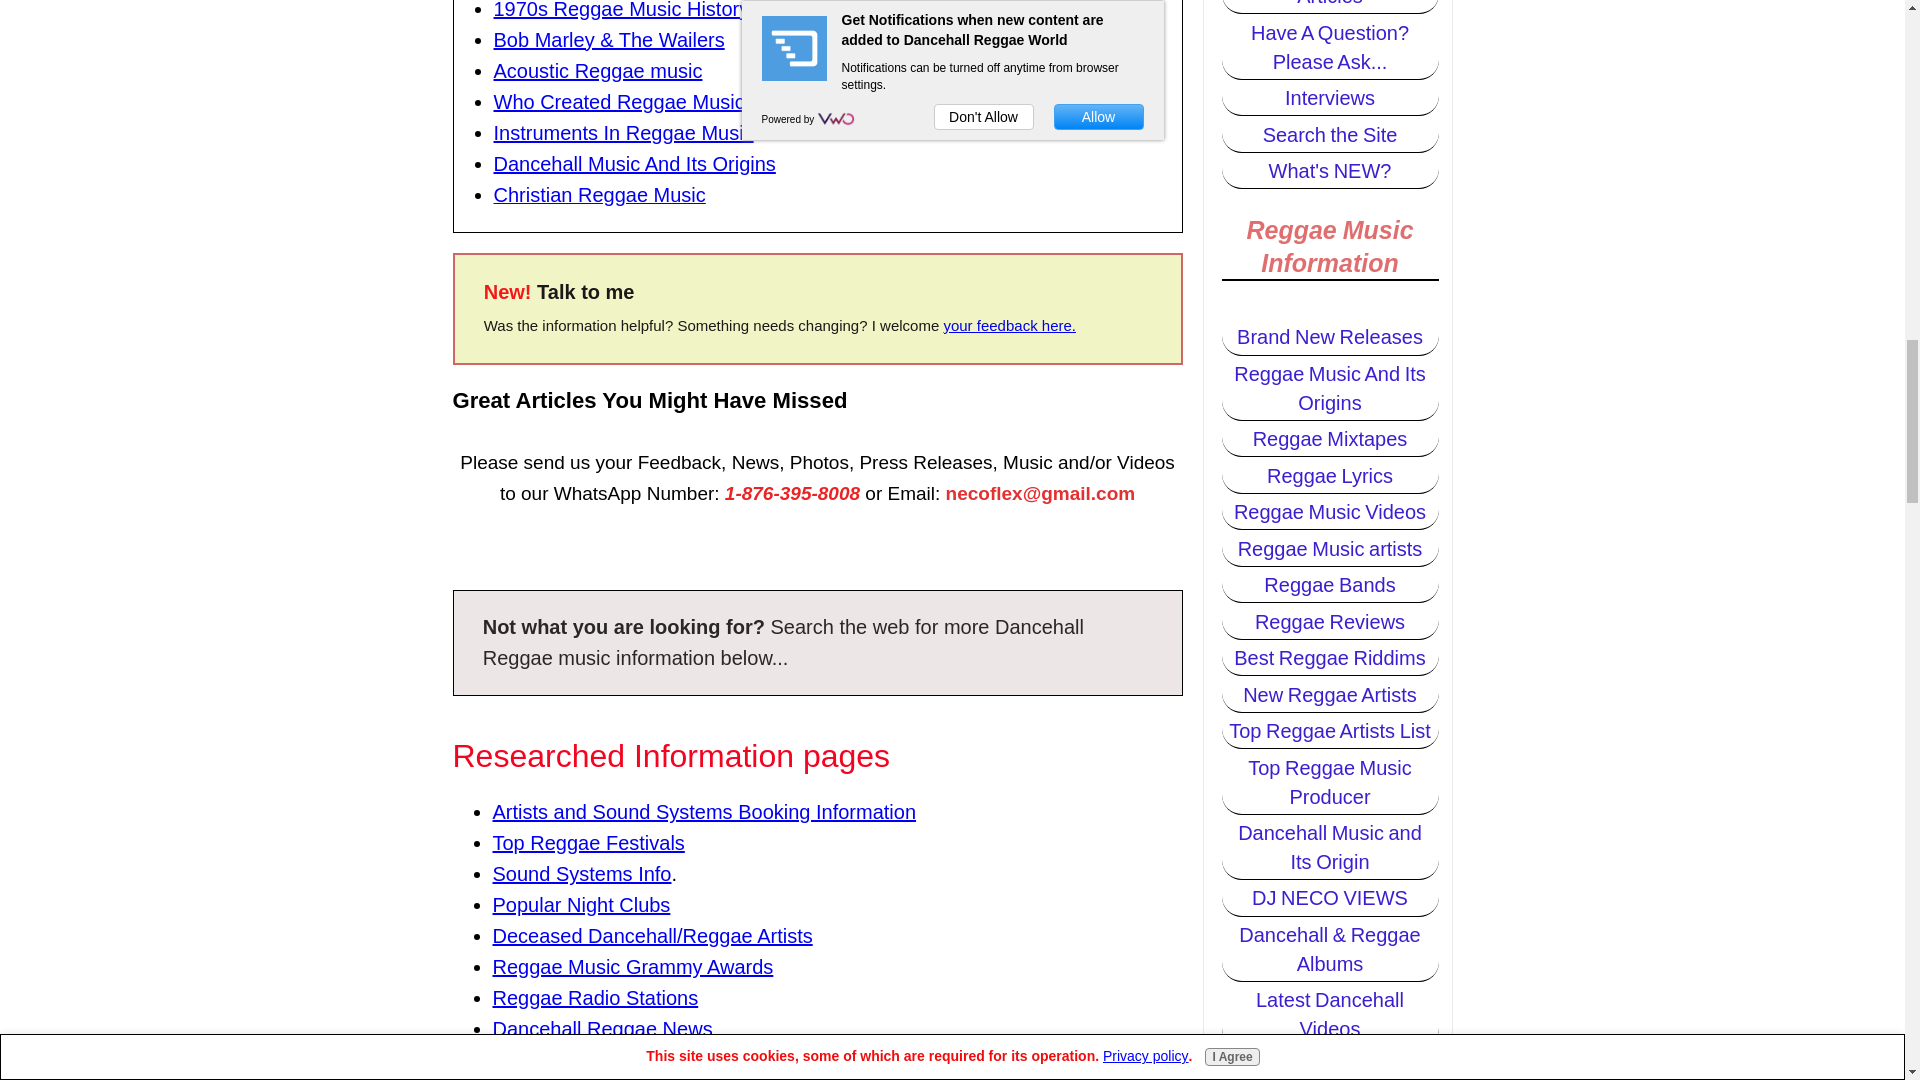 This screenshot has height=1080, width=1920. Describe the element at coordinates (632, 966) in the screenshot. I see `Reggae Music Grammy Awards` at that location.